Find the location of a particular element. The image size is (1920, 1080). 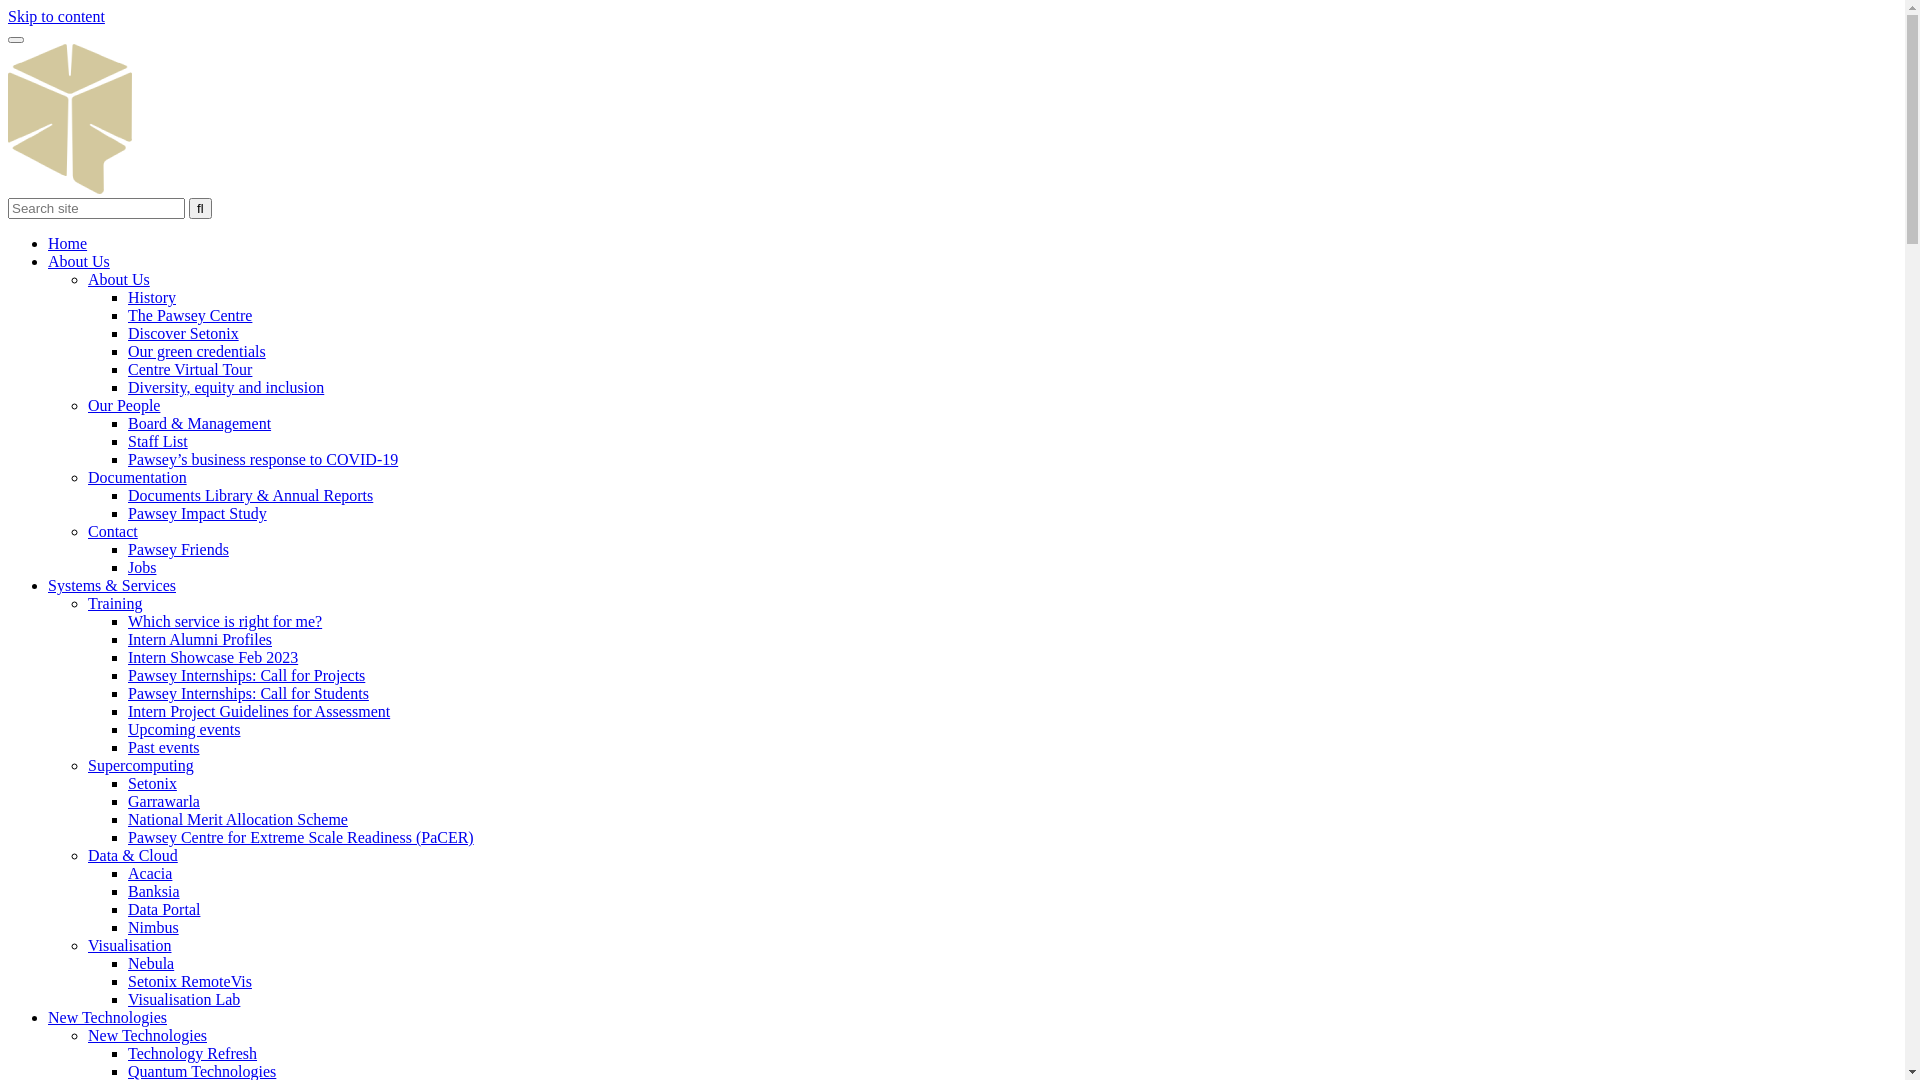

Past events is located at coordinates (164, 748).